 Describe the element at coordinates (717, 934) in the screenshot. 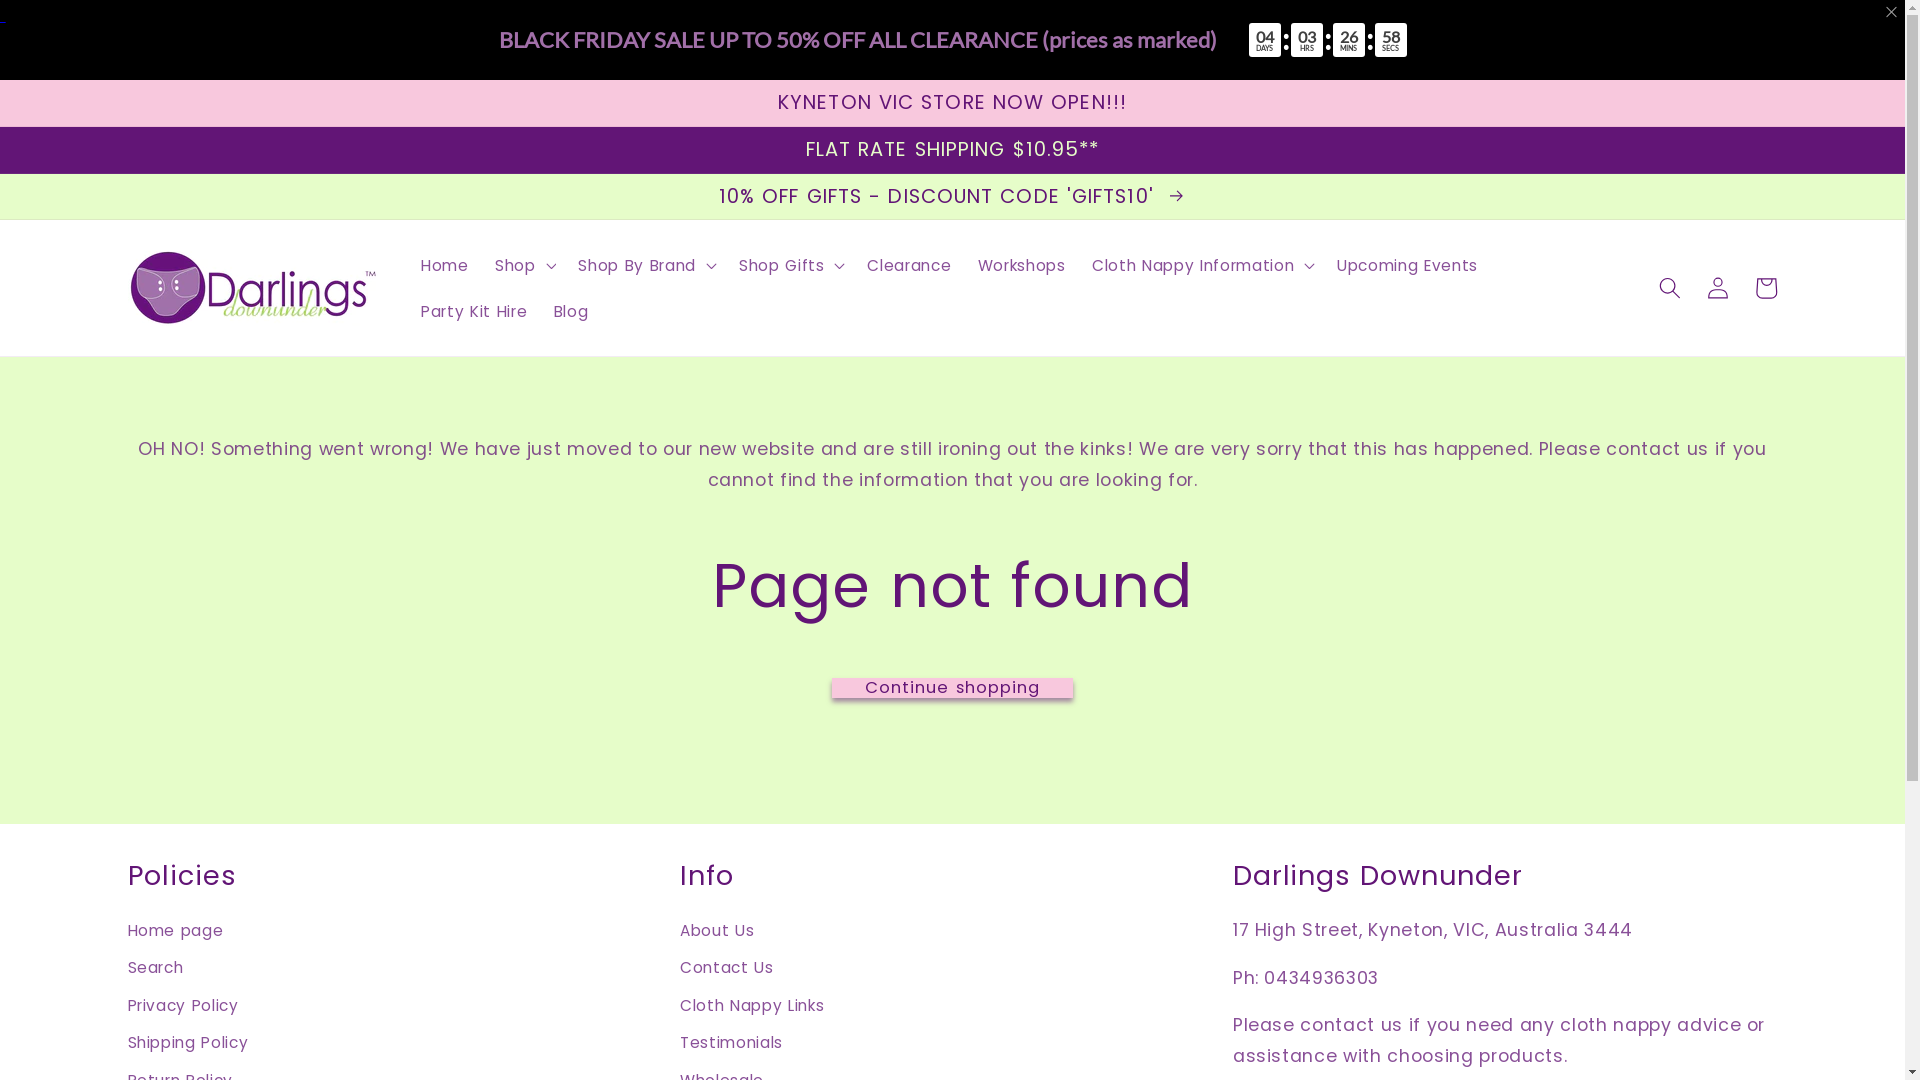

I see `About Us` at that location.